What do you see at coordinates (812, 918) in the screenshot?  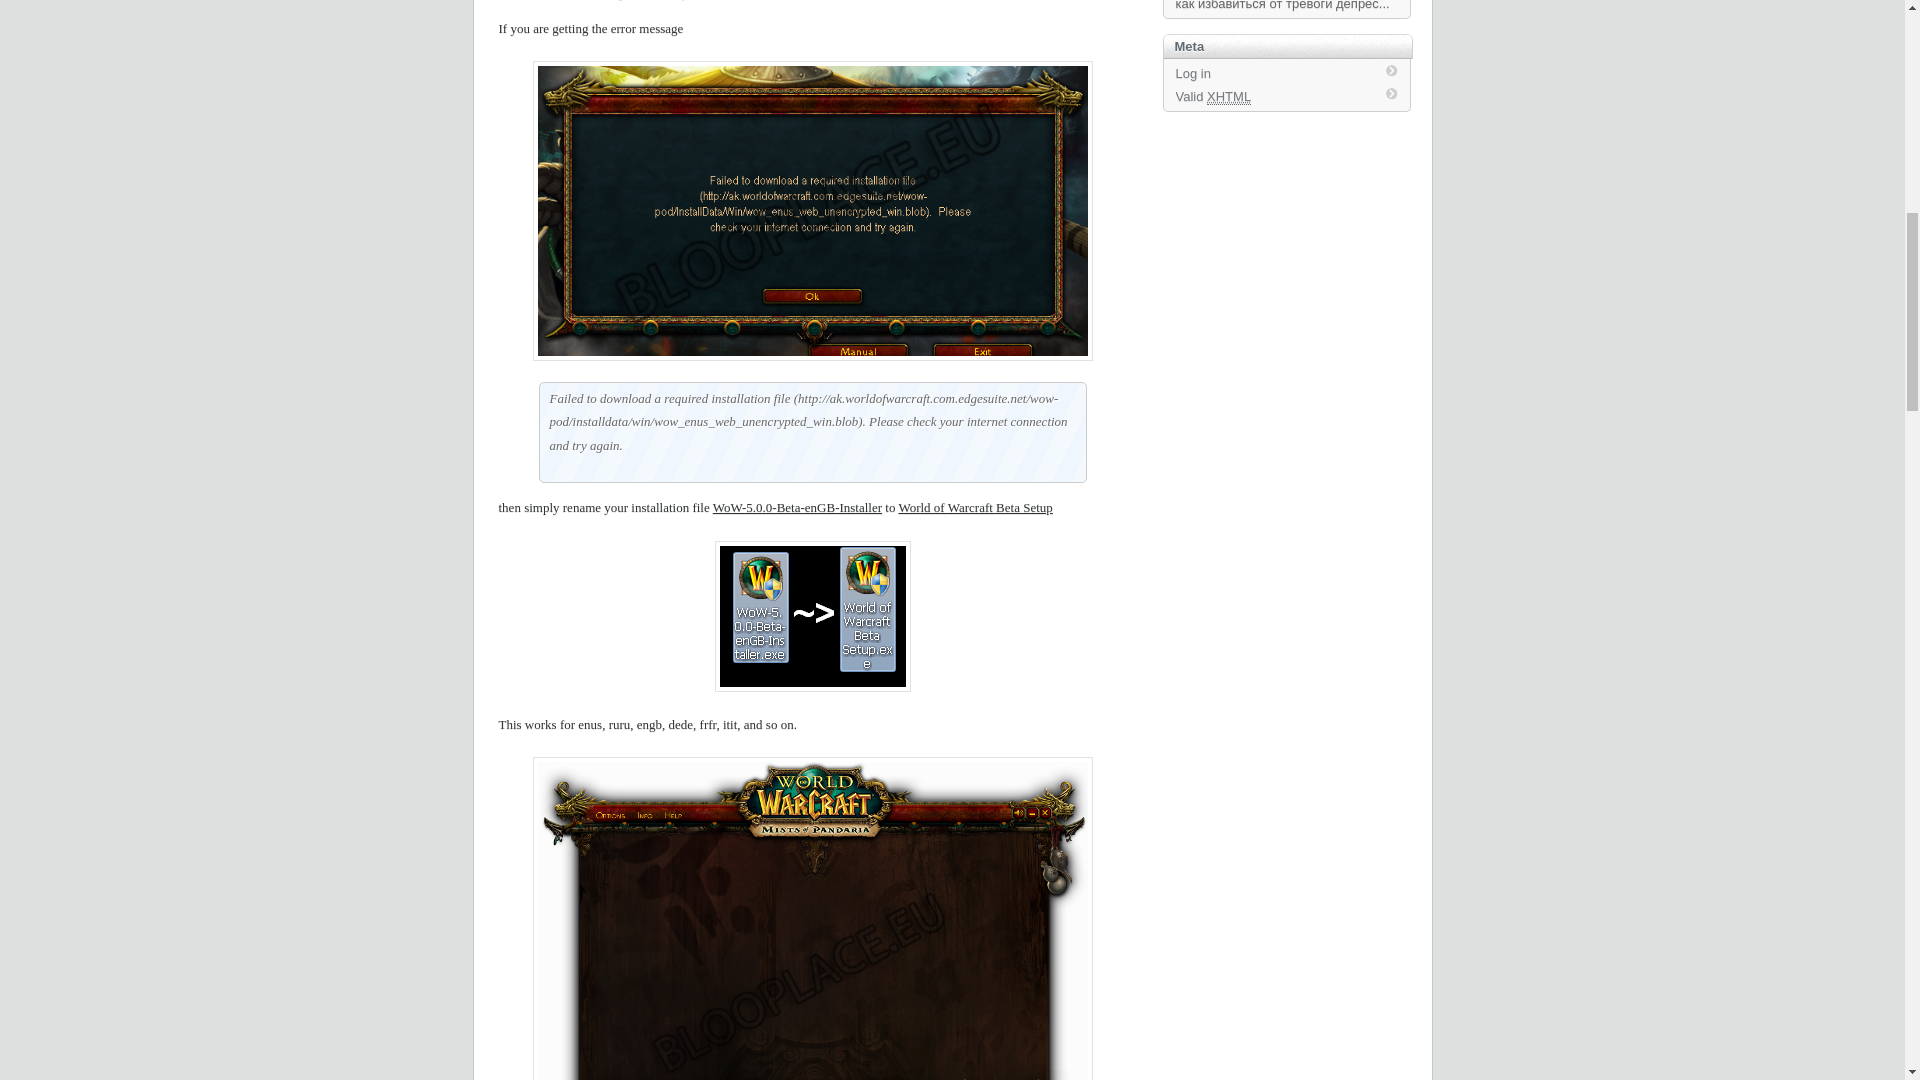 I see `wow download error fixed` at bounding box center [812, 918].